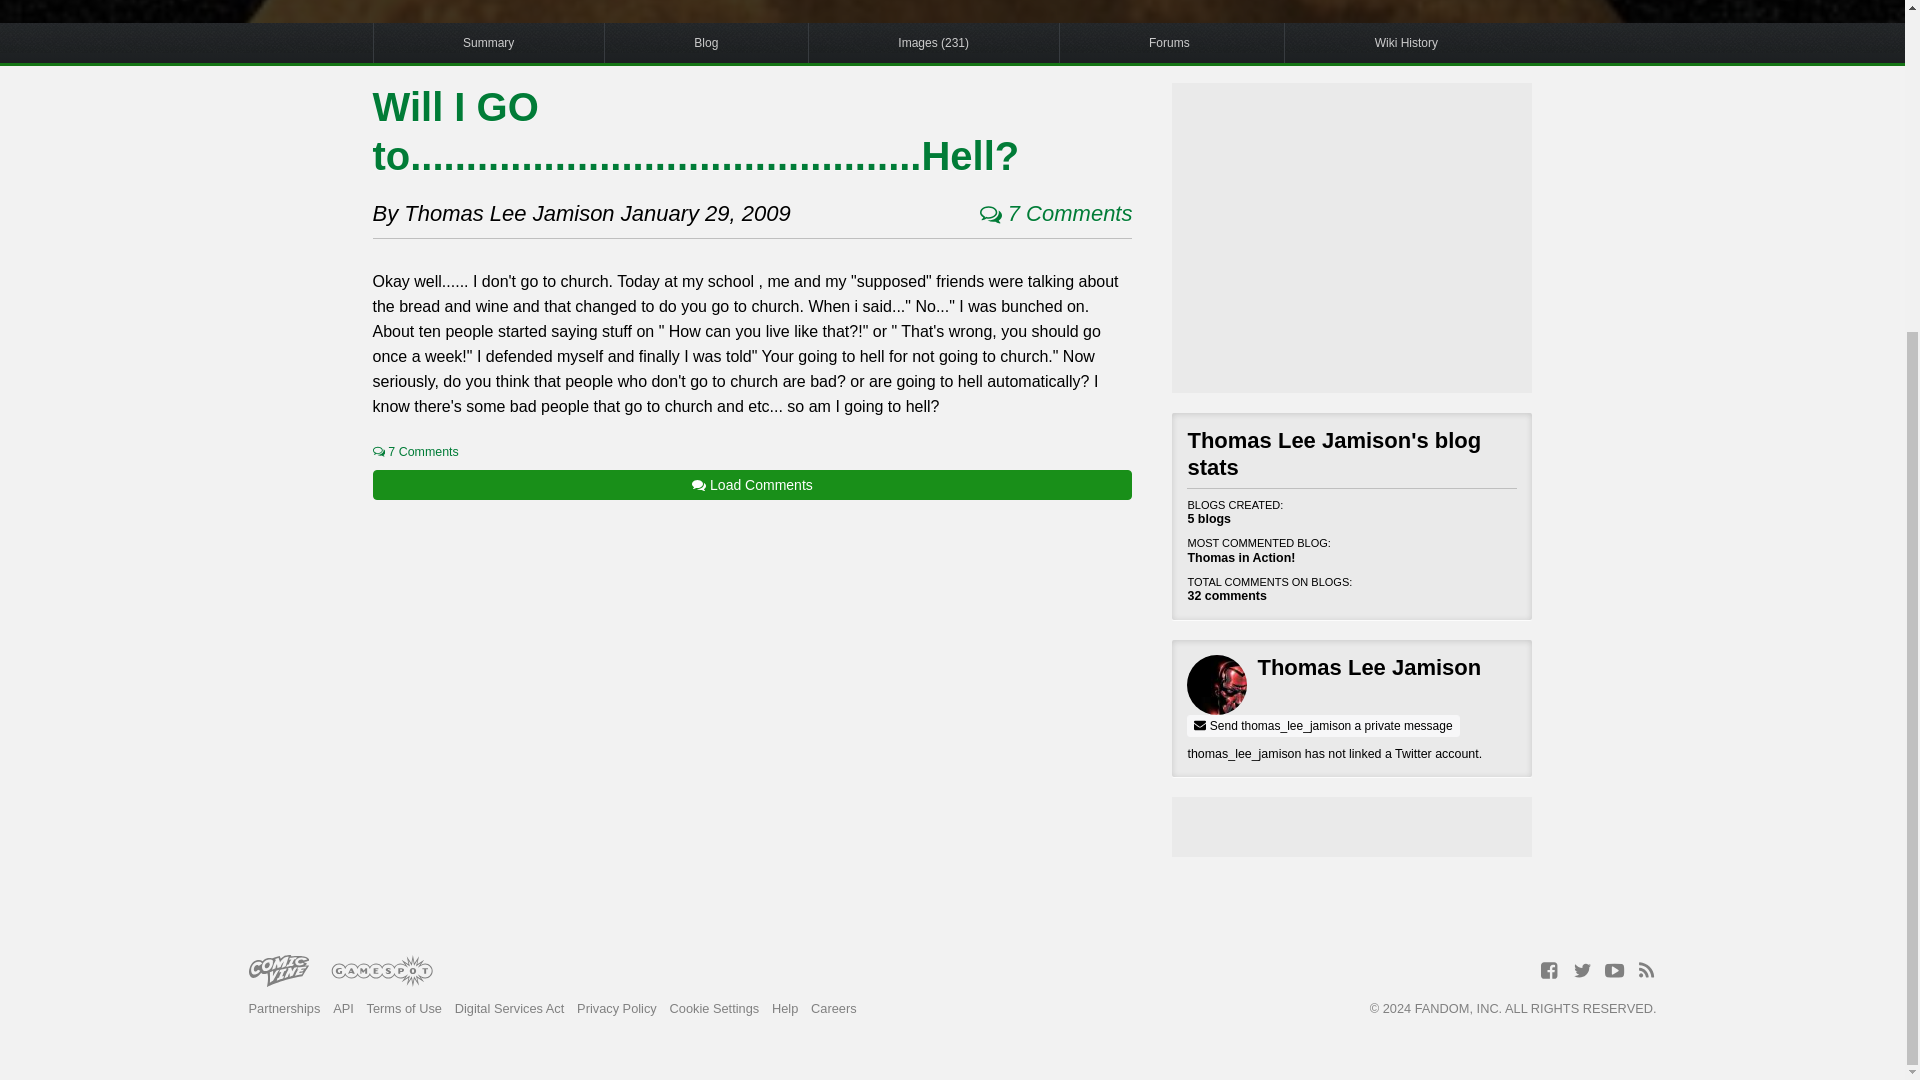 The width and height of the screenshot is (1920, 1080). What do you see at coordinates (382, 972) in the screenshot?
I see `GameSpot` at bounding box center [382, 972].